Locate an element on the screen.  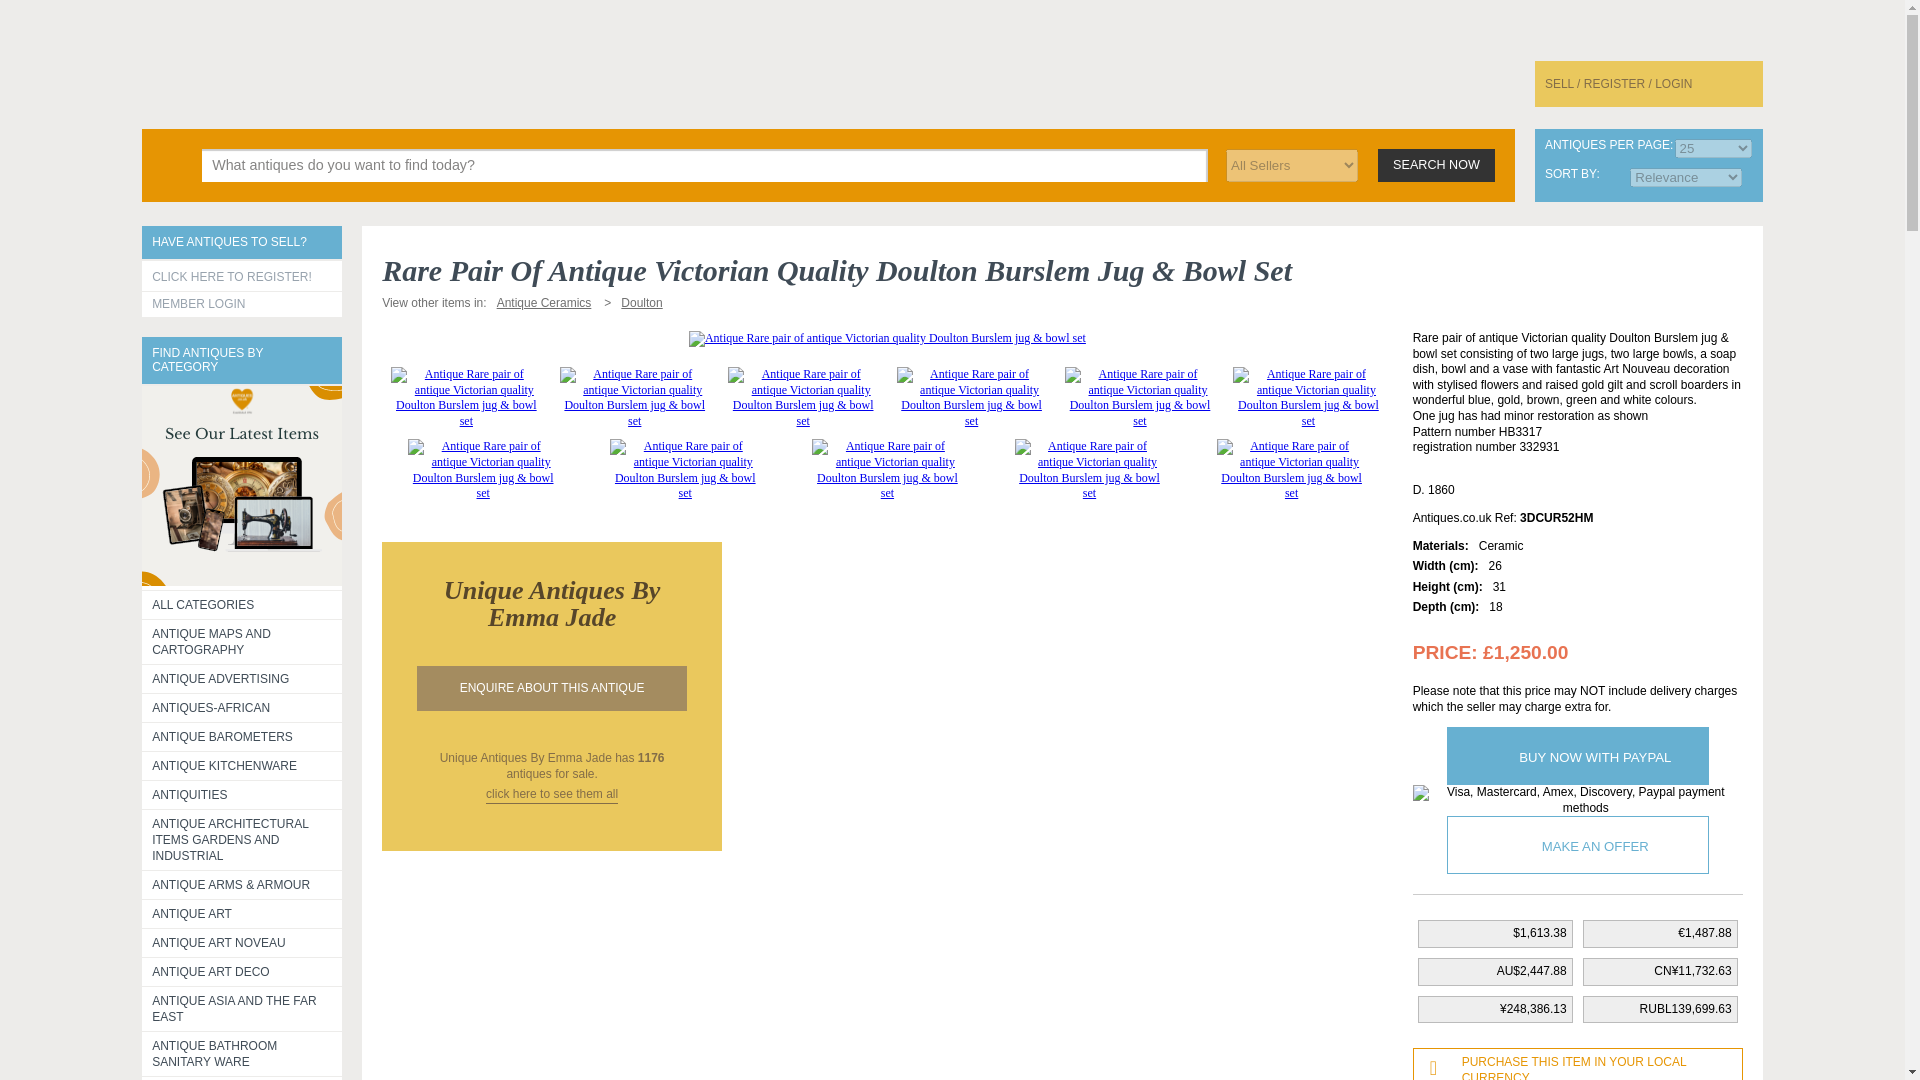
ANTIQUE ASIA AND THE FAR EAST is located at coordinates (242, 1008).